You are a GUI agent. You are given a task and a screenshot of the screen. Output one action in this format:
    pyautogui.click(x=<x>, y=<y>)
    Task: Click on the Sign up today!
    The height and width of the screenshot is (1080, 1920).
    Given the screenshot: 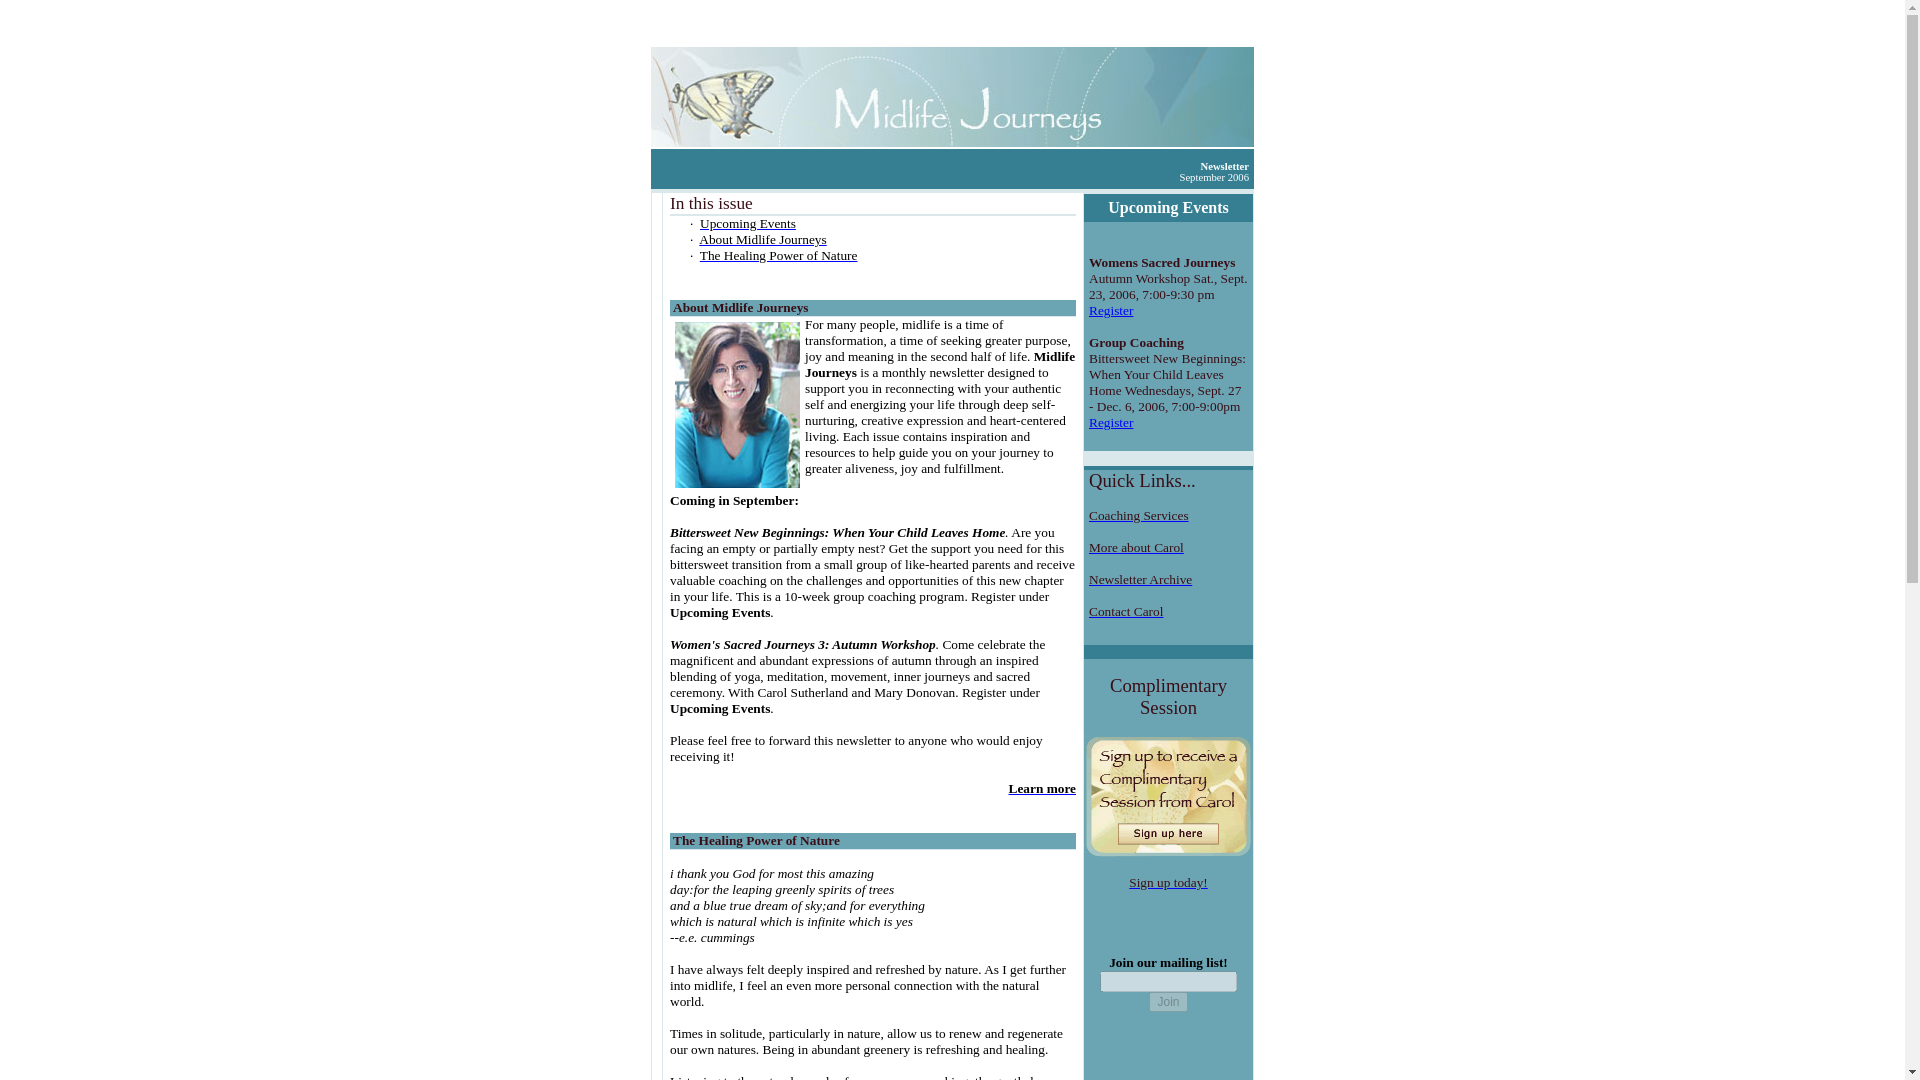 What is the action you would take?
    pyautogui.click(x=1168, y=882)
    